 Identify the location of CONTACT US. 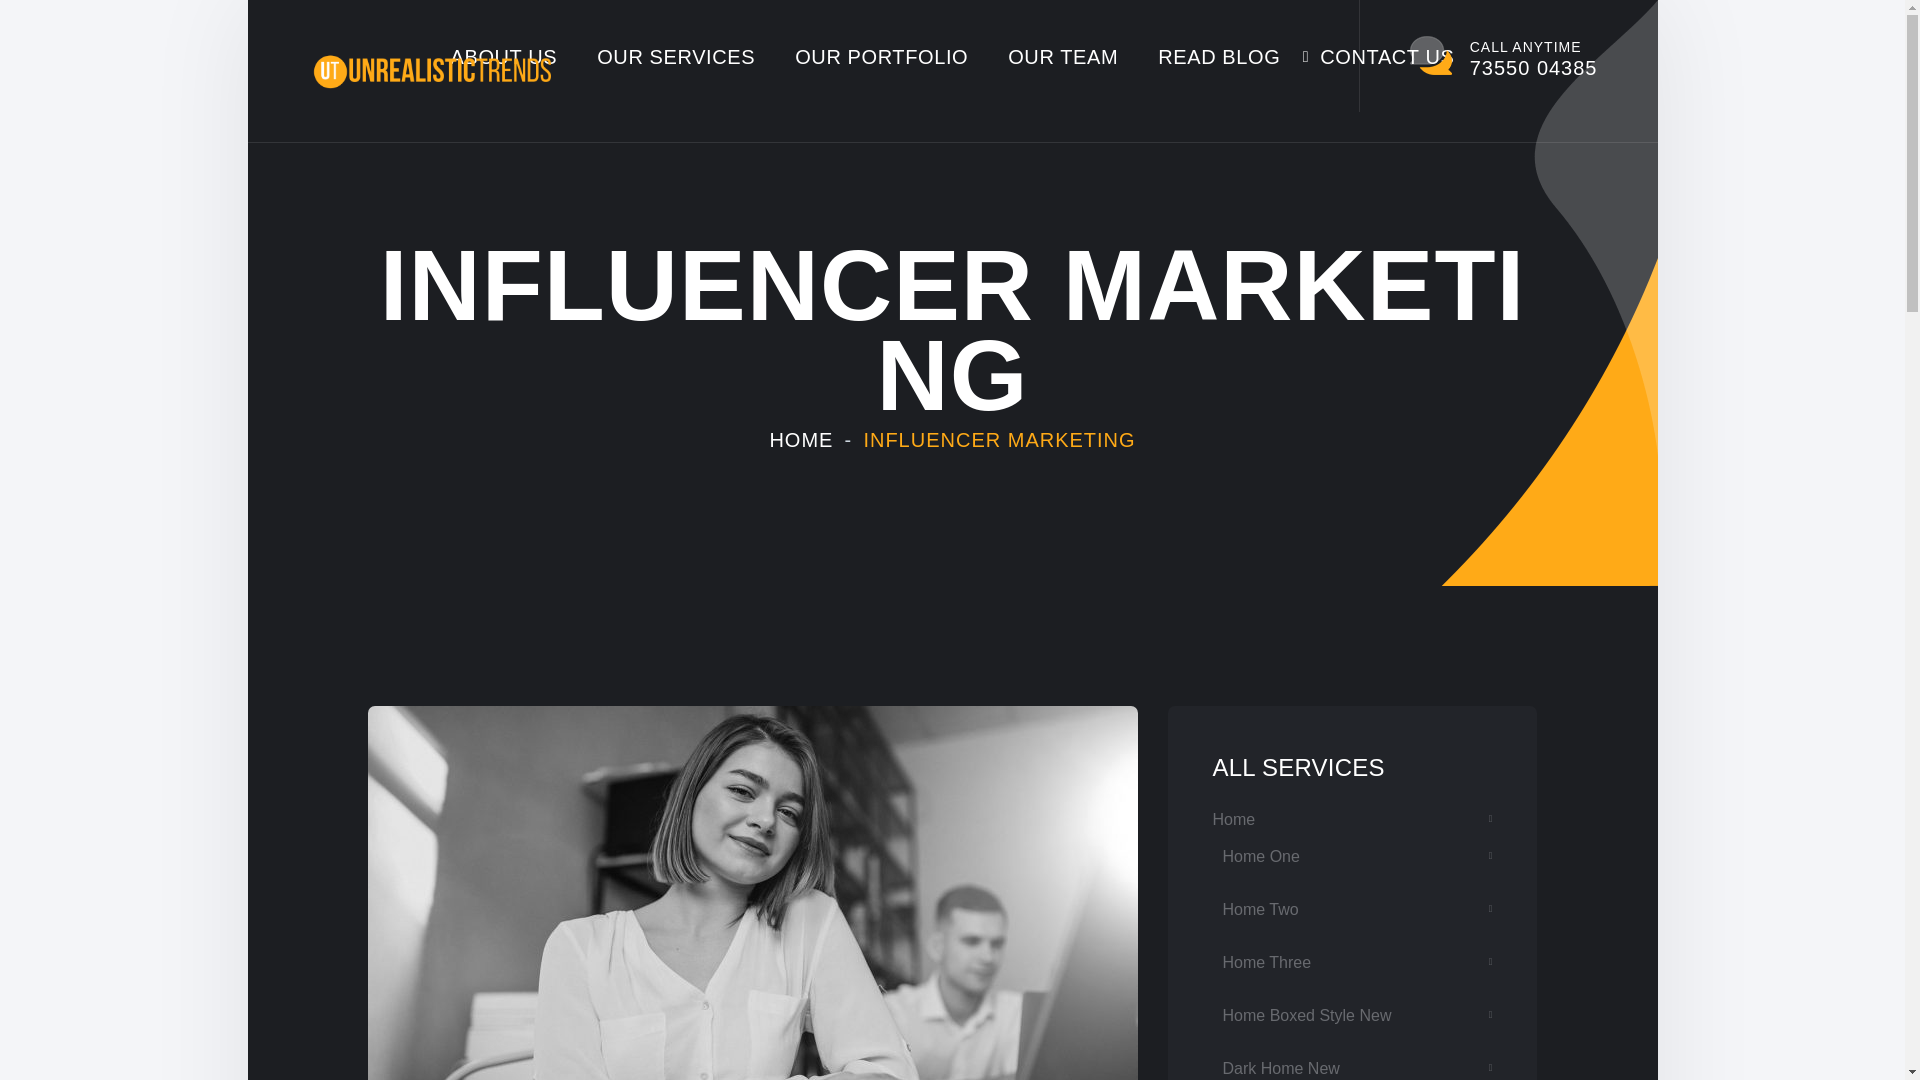
(1386, 57).